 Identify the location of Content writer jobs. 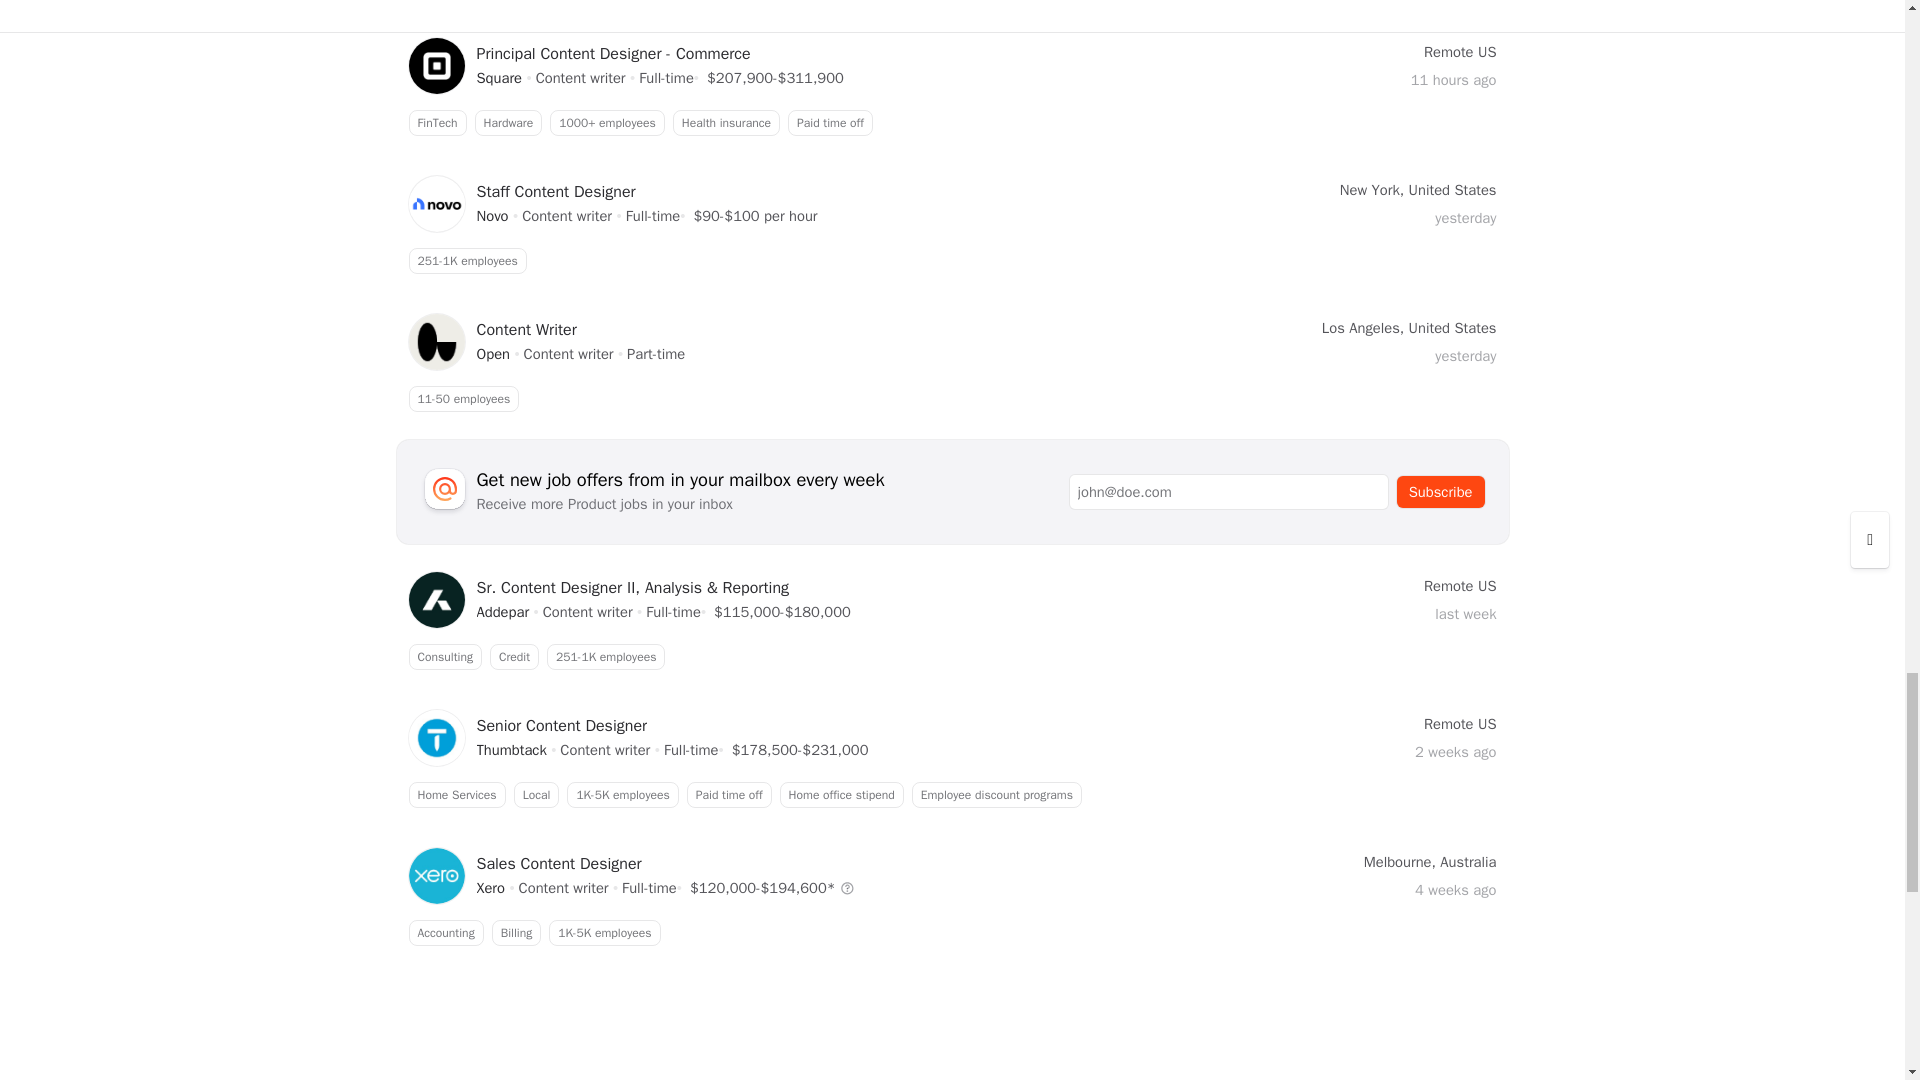
(580, 78).